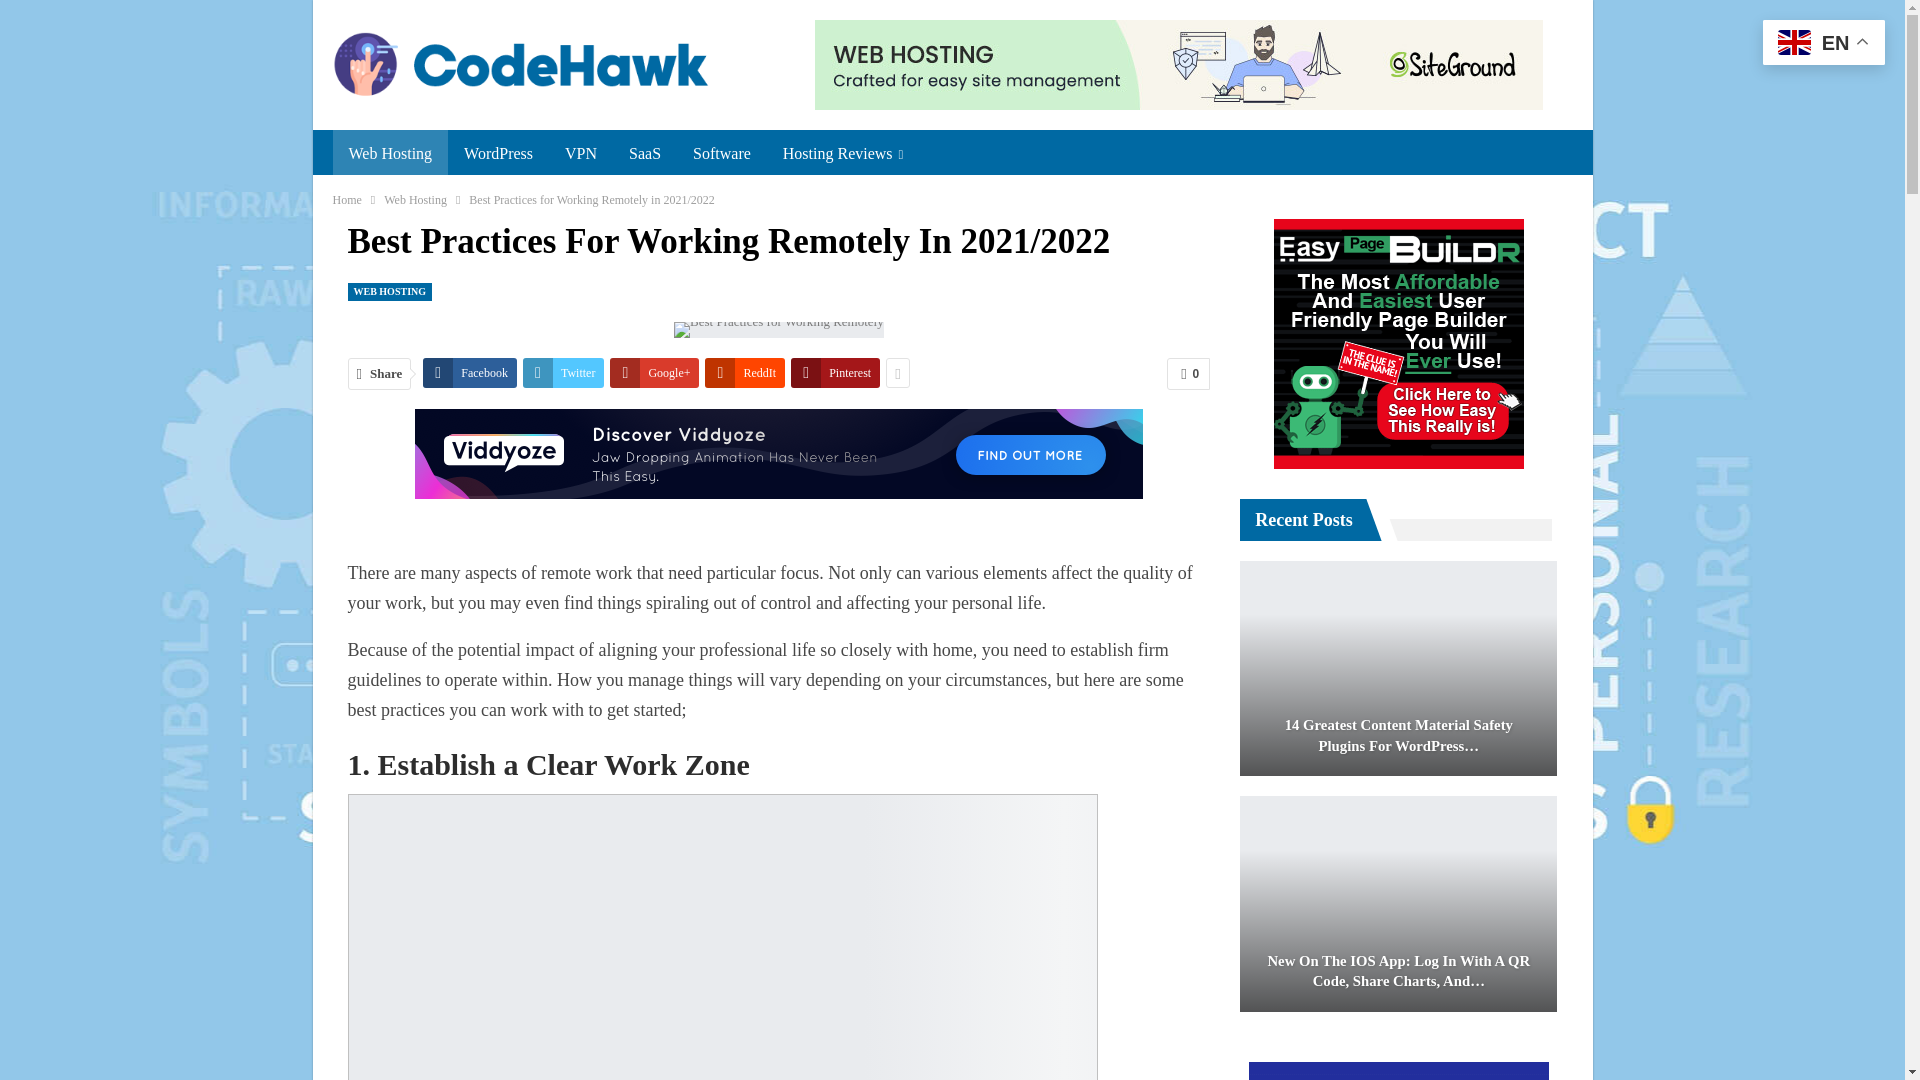 The height and width of the screenshot is (1080, 1920). What do you see at coordinates (390, 290) in the screenshot?
I see `WEB HOSTING` at bounding box center [390, 290].